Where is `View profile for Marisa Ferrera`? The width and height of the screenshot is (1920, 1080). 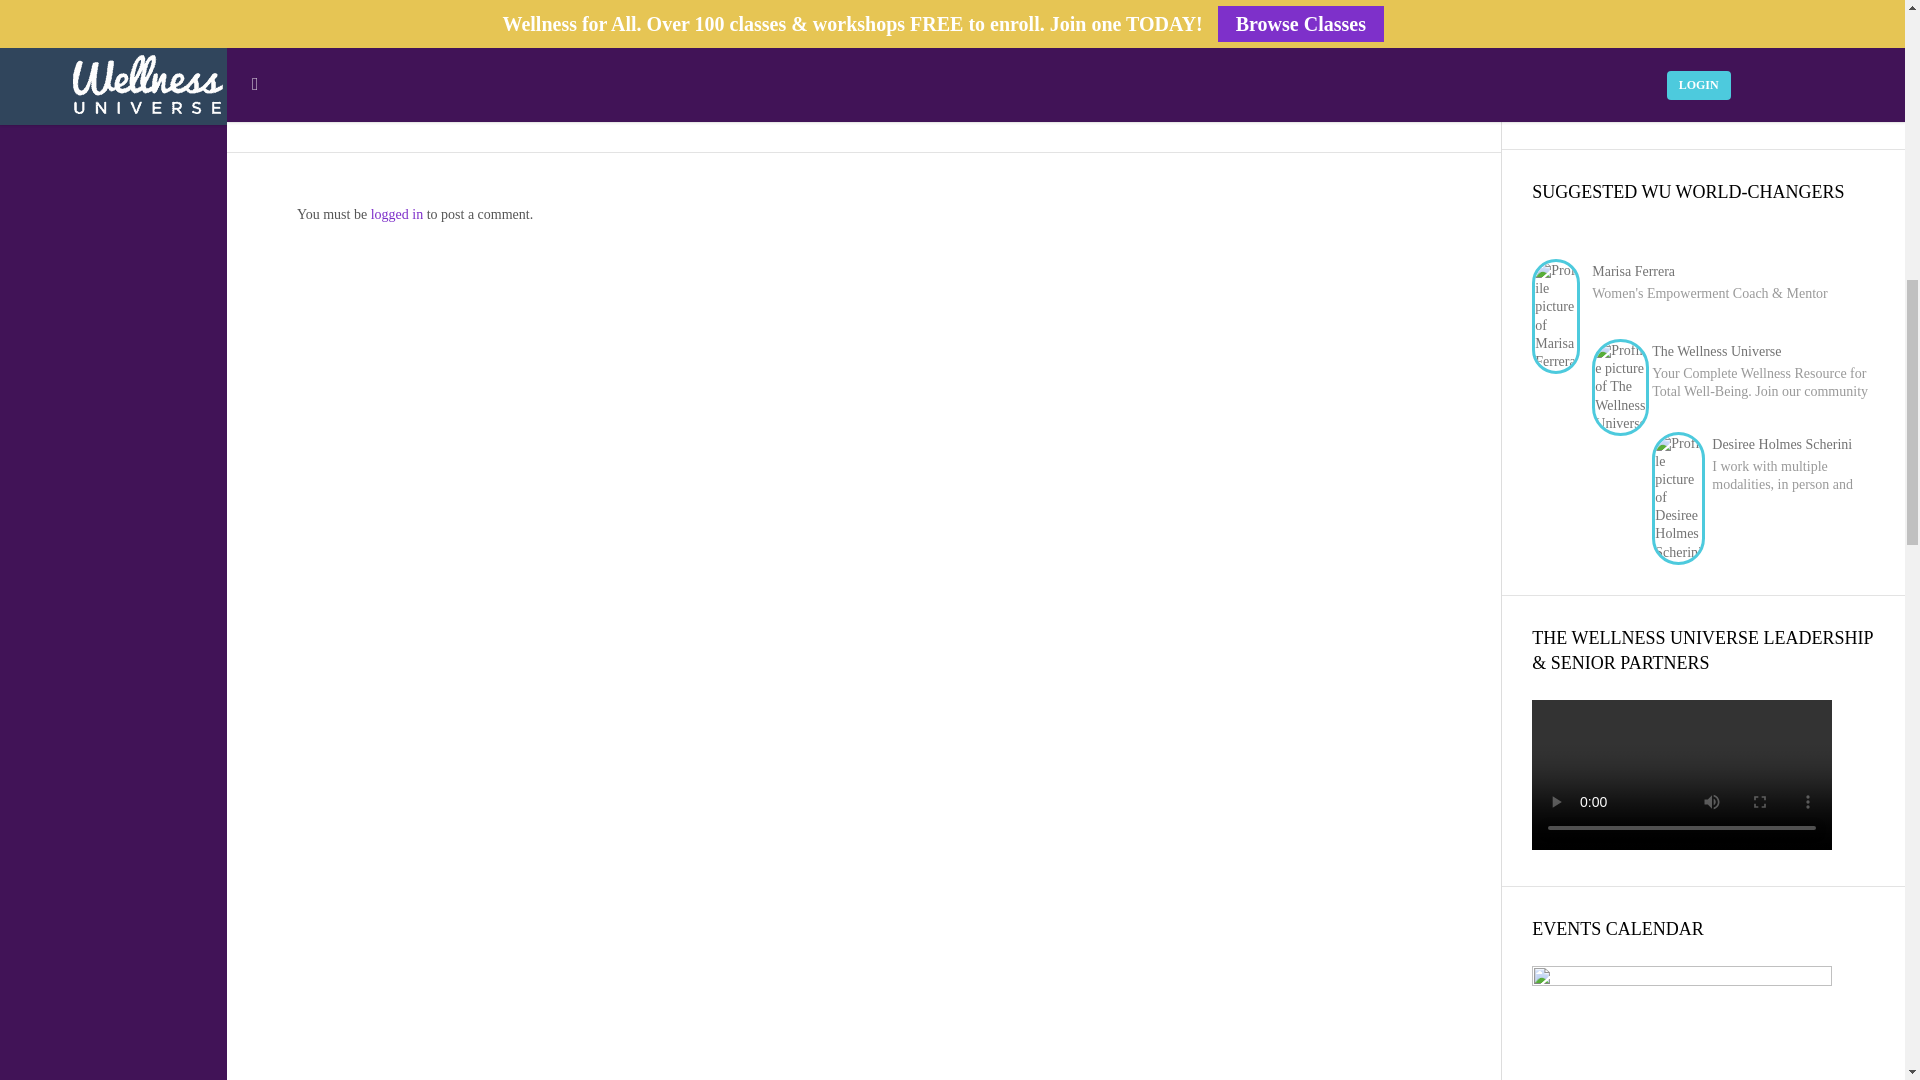 View profile for Marisa Ferrera is located at coordinates (1632, 270).